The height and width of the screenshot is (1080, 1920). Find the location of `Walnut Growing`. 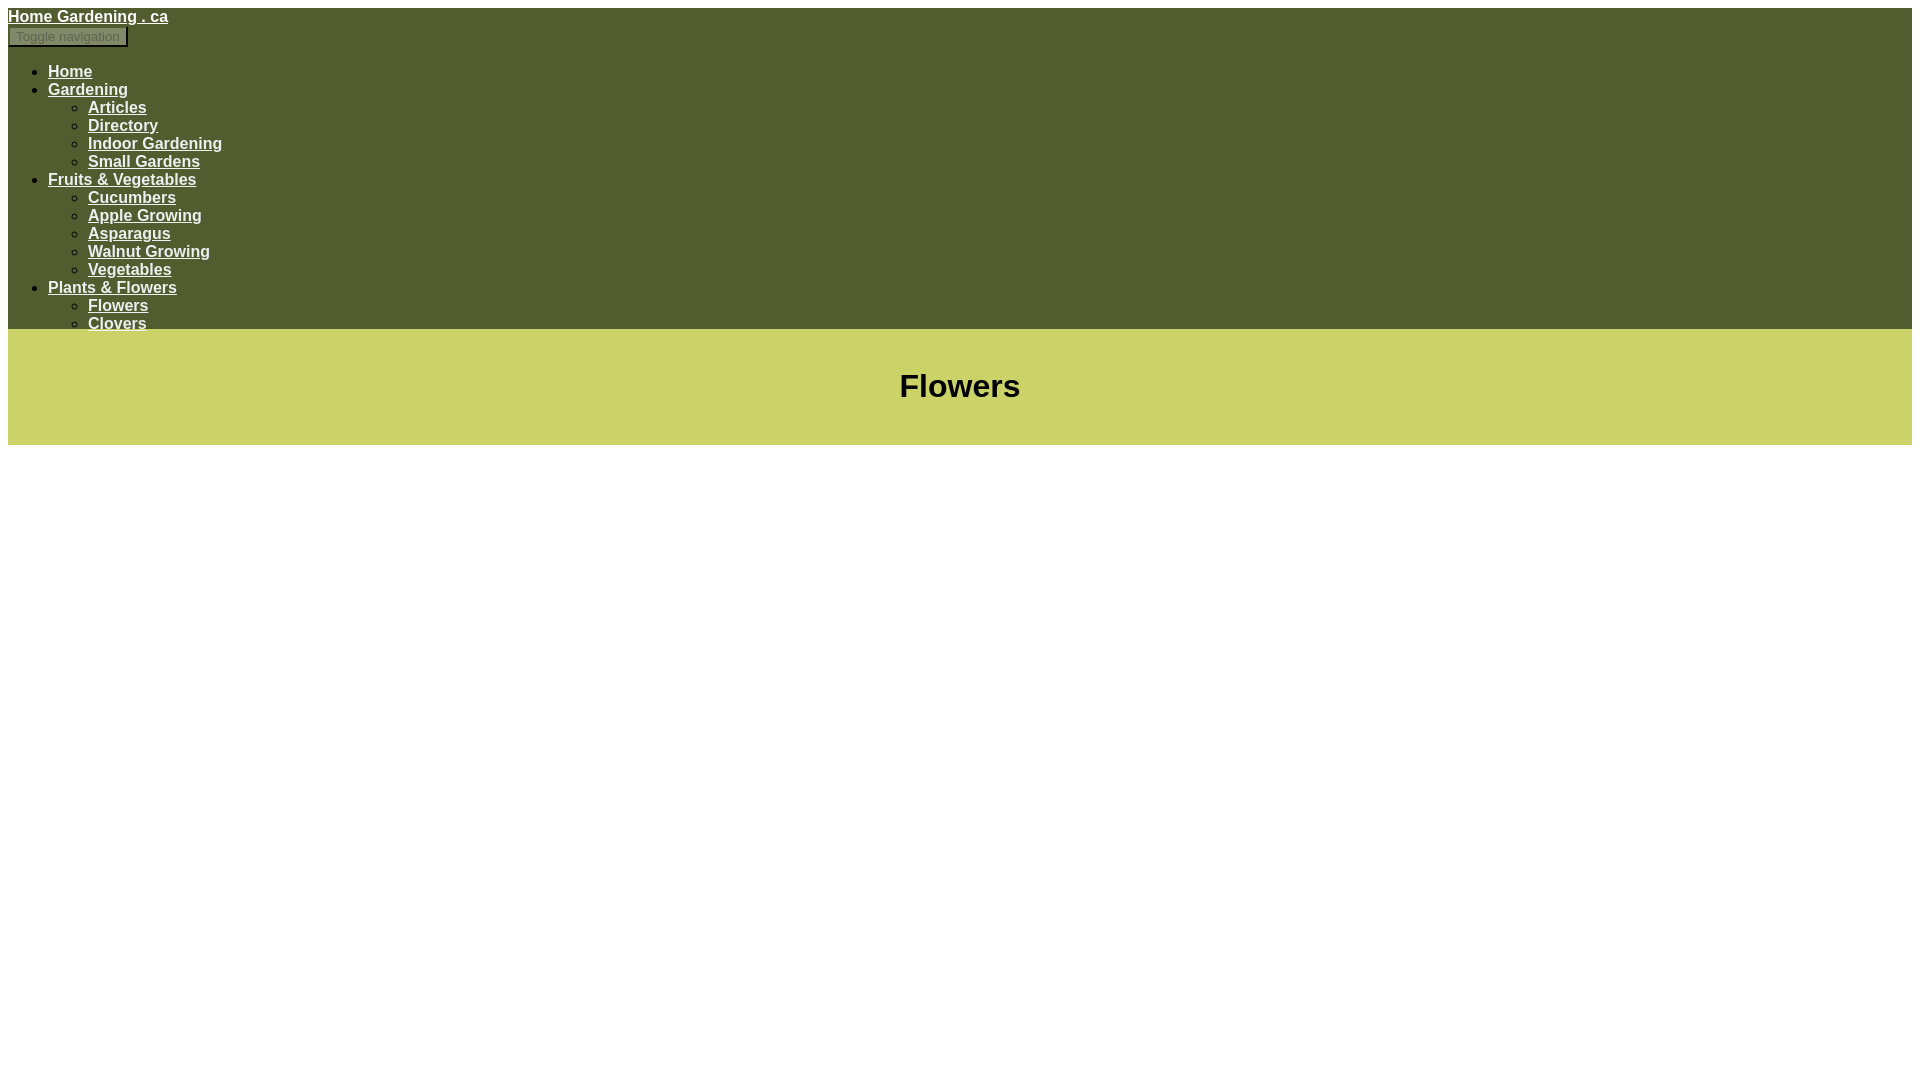

Walnut Growing is located at coordinates (148, 252).